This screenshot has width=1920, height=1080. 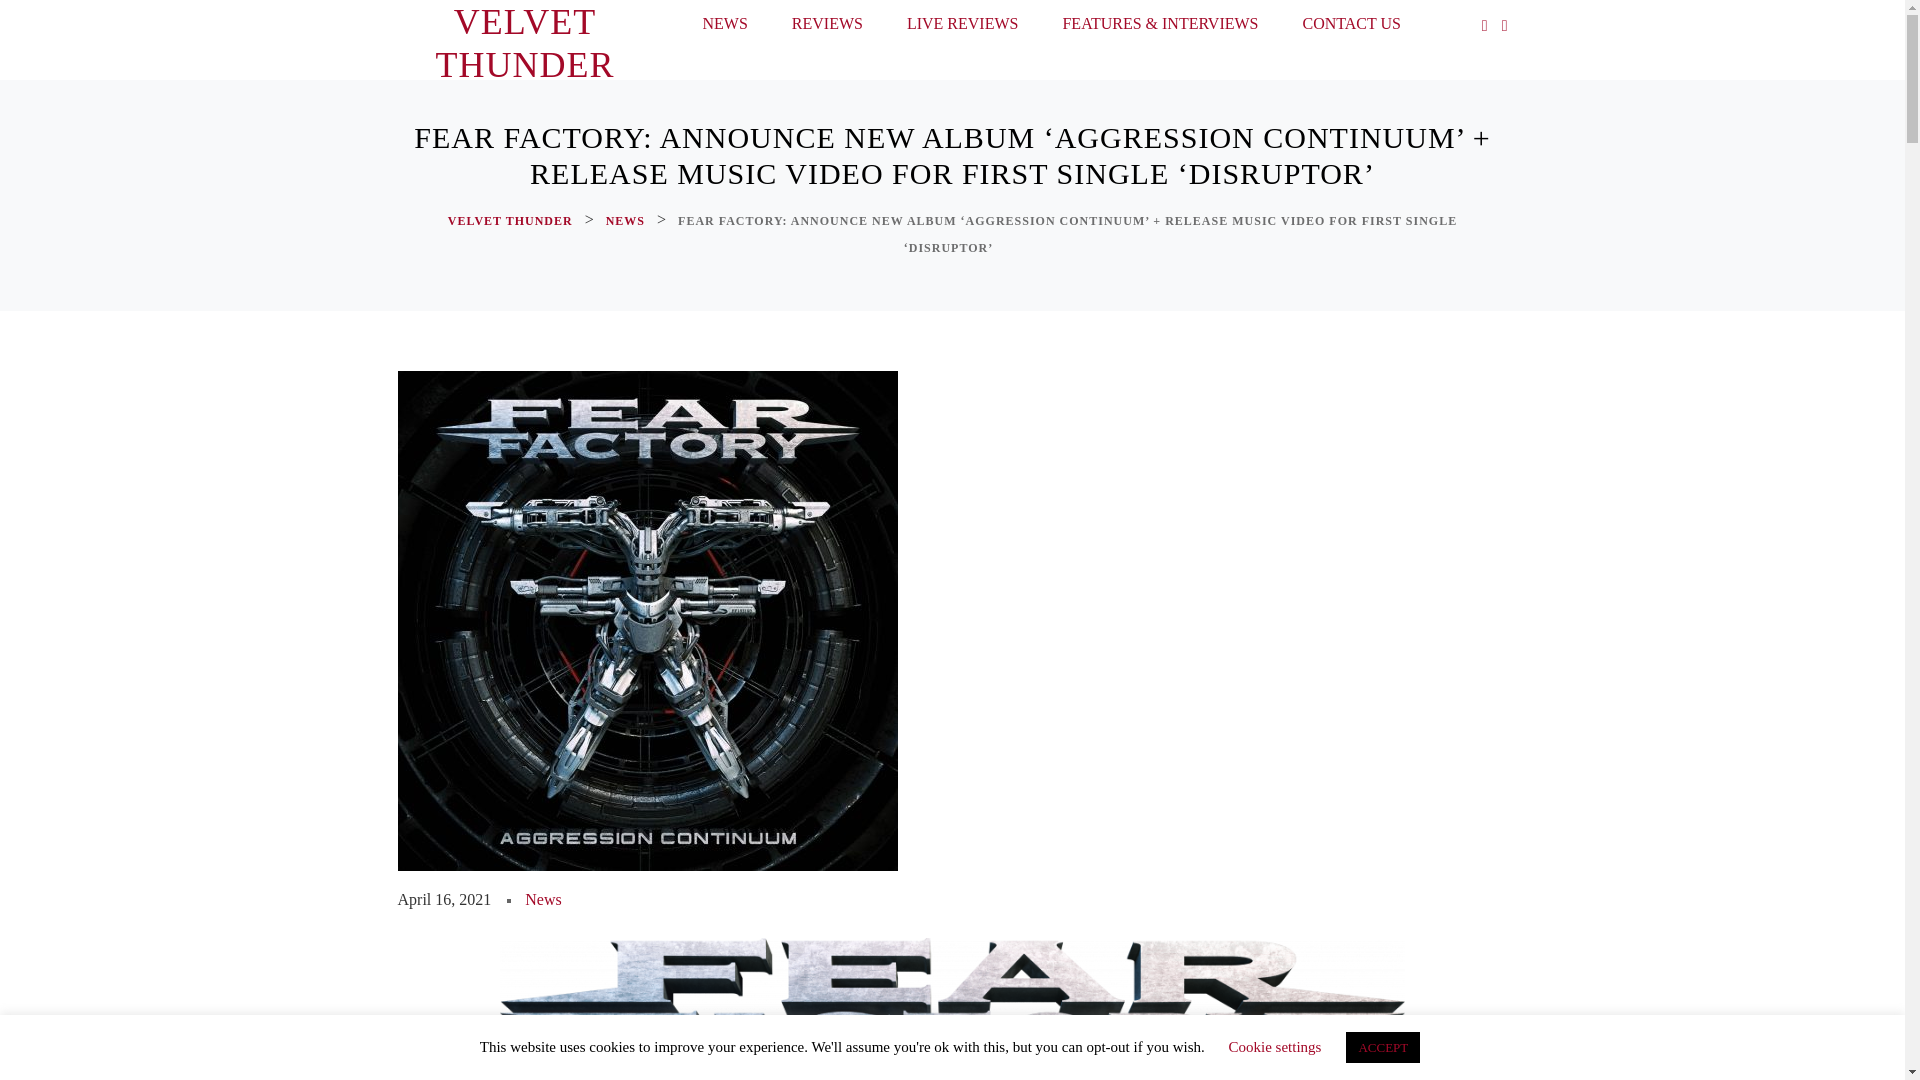 I want to click on VELVET THUNDER, so click(x=524, y=44).